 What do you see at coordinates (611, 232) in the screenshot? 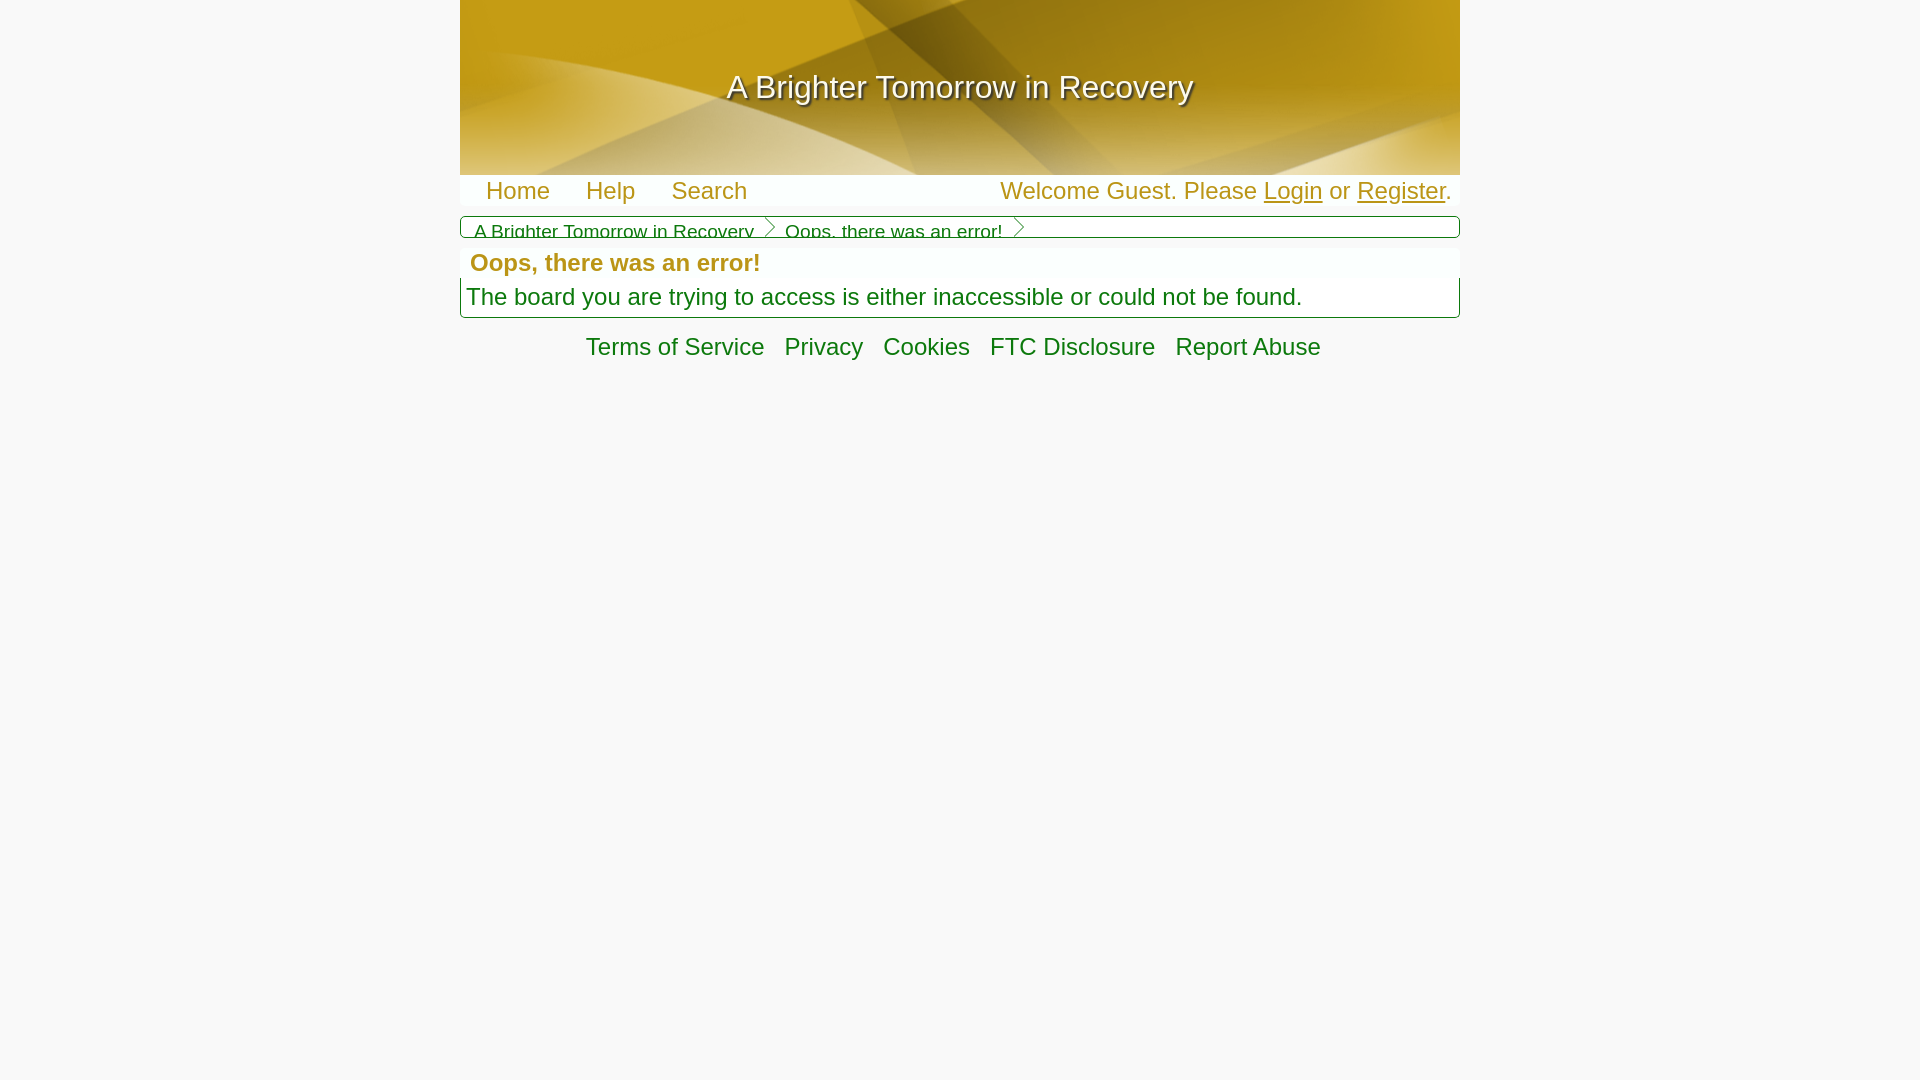
I see `A Brighter Tomorrow in Recovery` at bounding box center [611, 232].